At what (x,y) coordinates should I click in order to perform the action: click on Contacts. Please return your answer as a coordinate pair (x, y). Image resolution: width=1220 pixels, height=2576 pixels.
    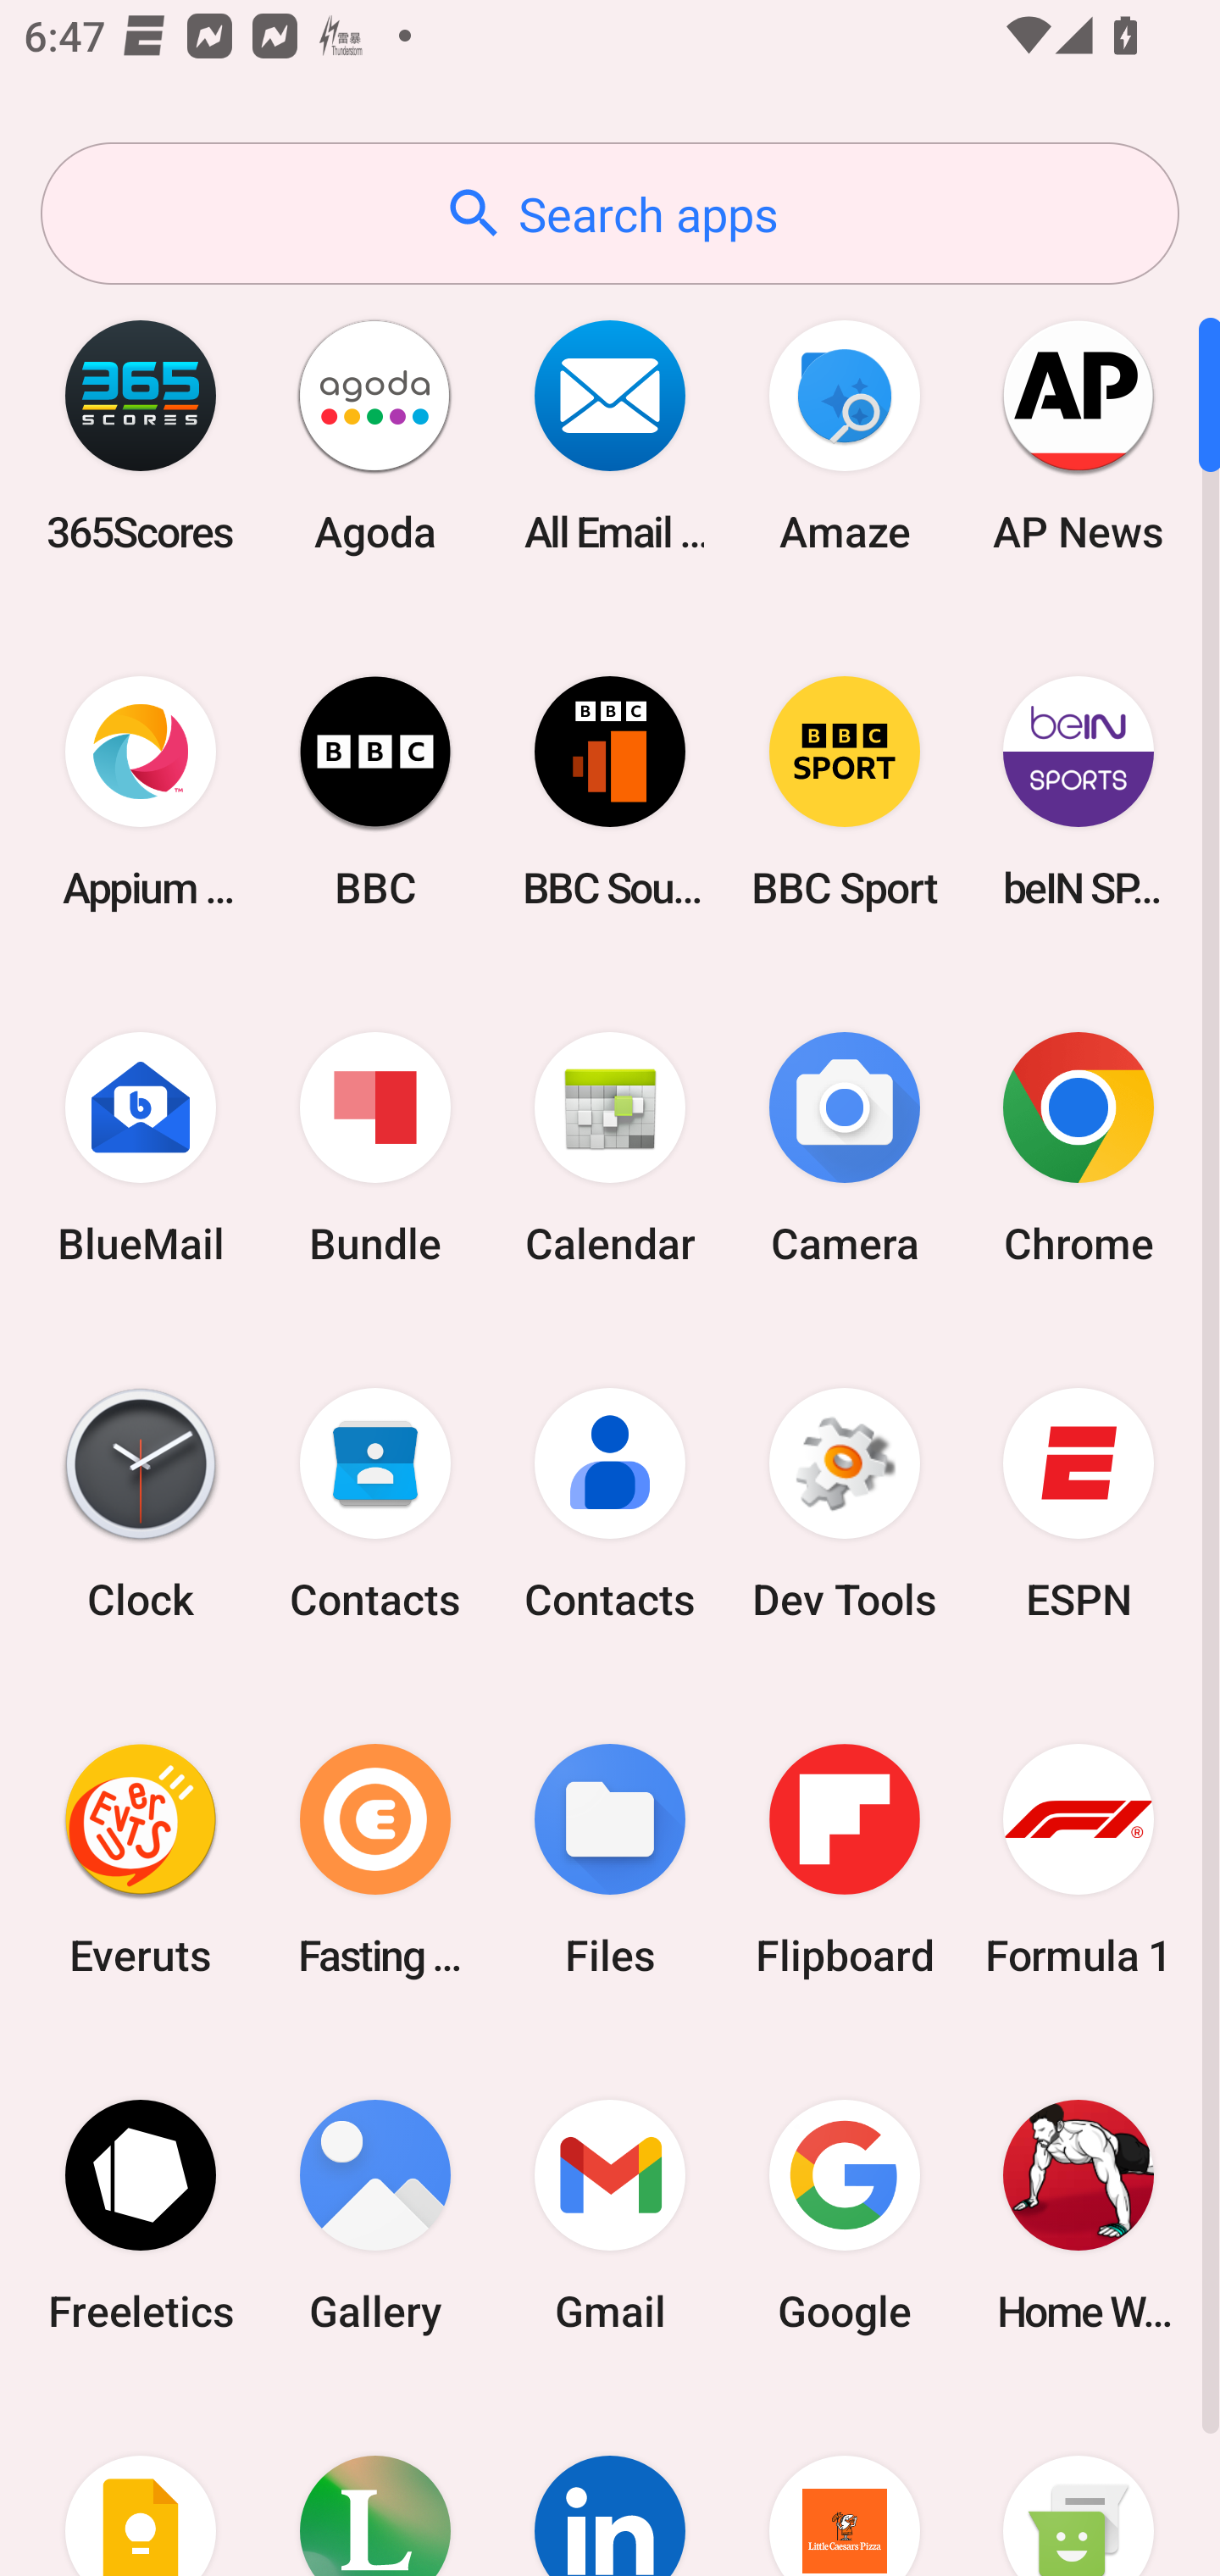
    Looking at the image, I should click on (375, 1504).